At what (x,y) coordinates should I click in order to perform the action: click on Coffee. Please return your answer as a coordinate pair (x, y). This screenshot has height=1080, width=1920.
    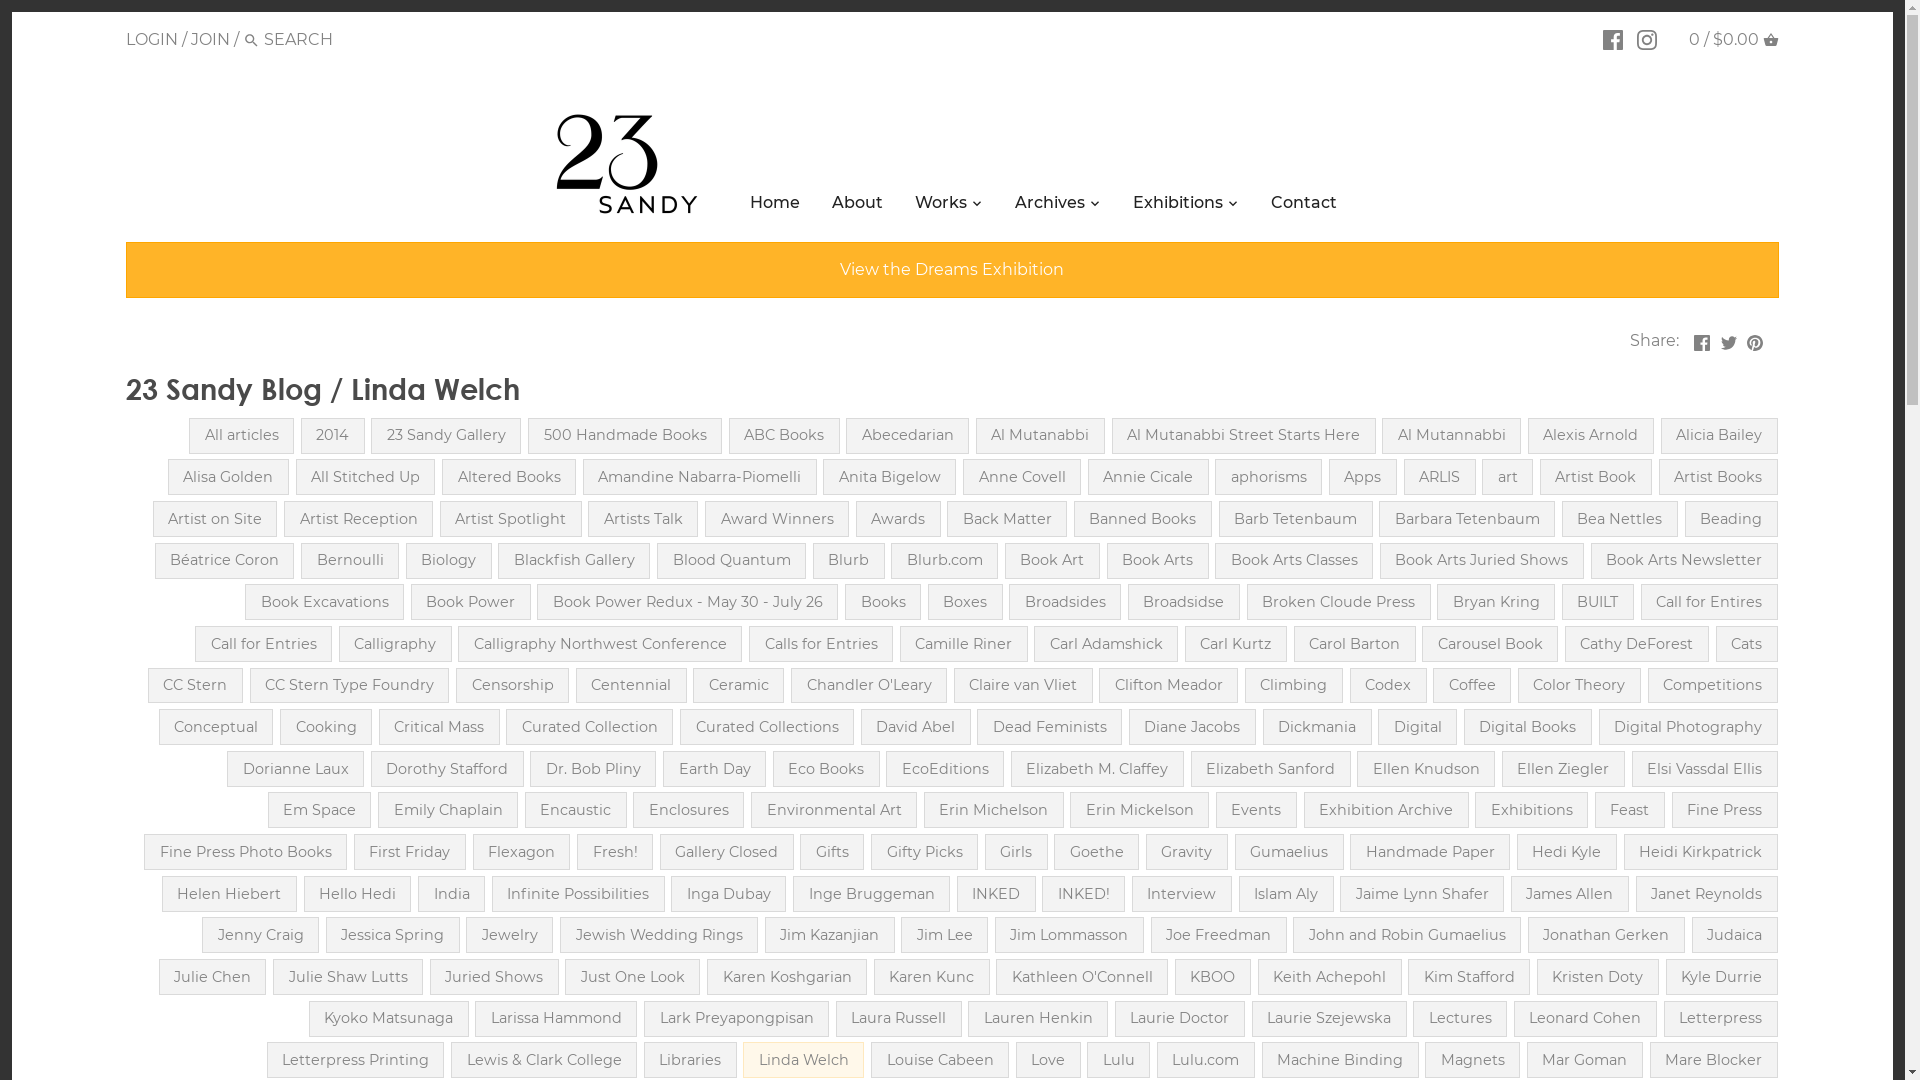
    Looking at the image, I should click on (1472, 686).